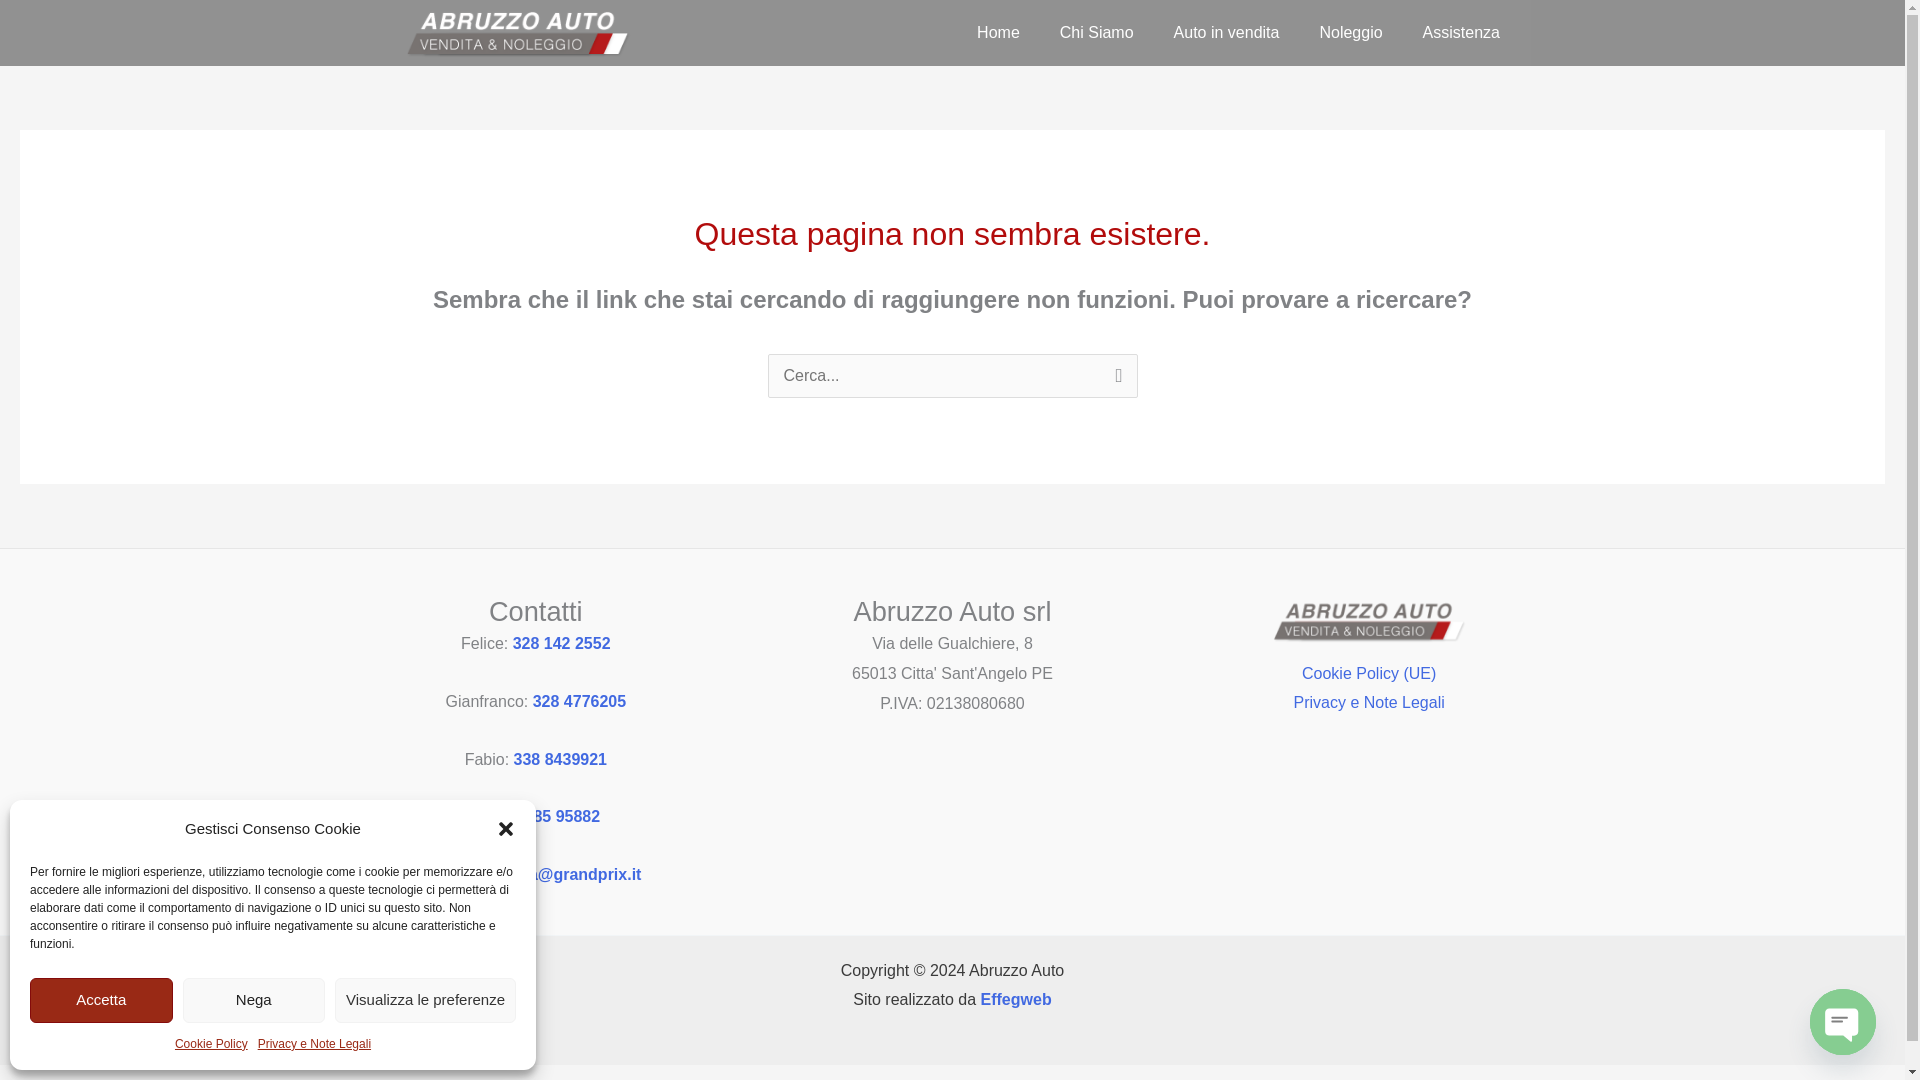 The image size is (1920, 1080). I want to click on 328 142 2552, so click(561, 644).